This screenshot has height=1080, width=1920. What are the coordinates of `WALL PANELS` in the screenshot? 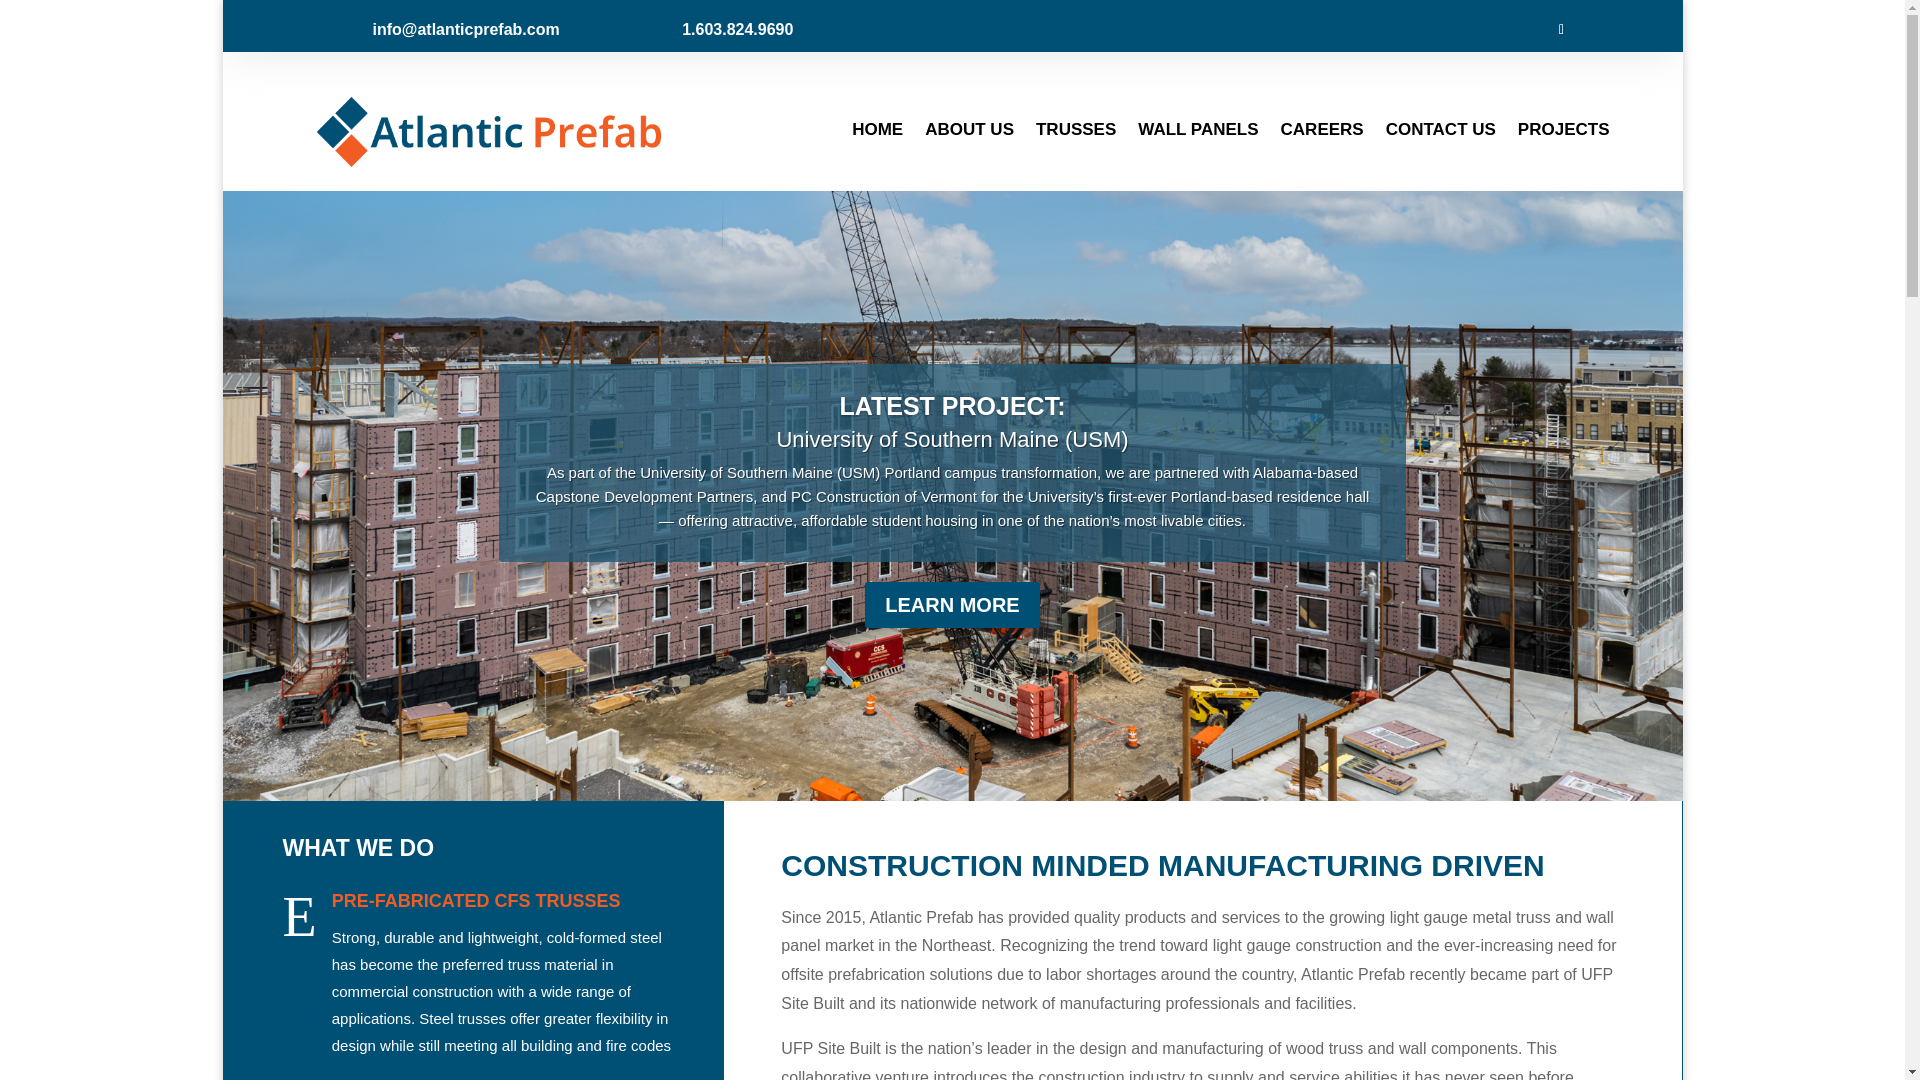 It's located at (1198, 130).